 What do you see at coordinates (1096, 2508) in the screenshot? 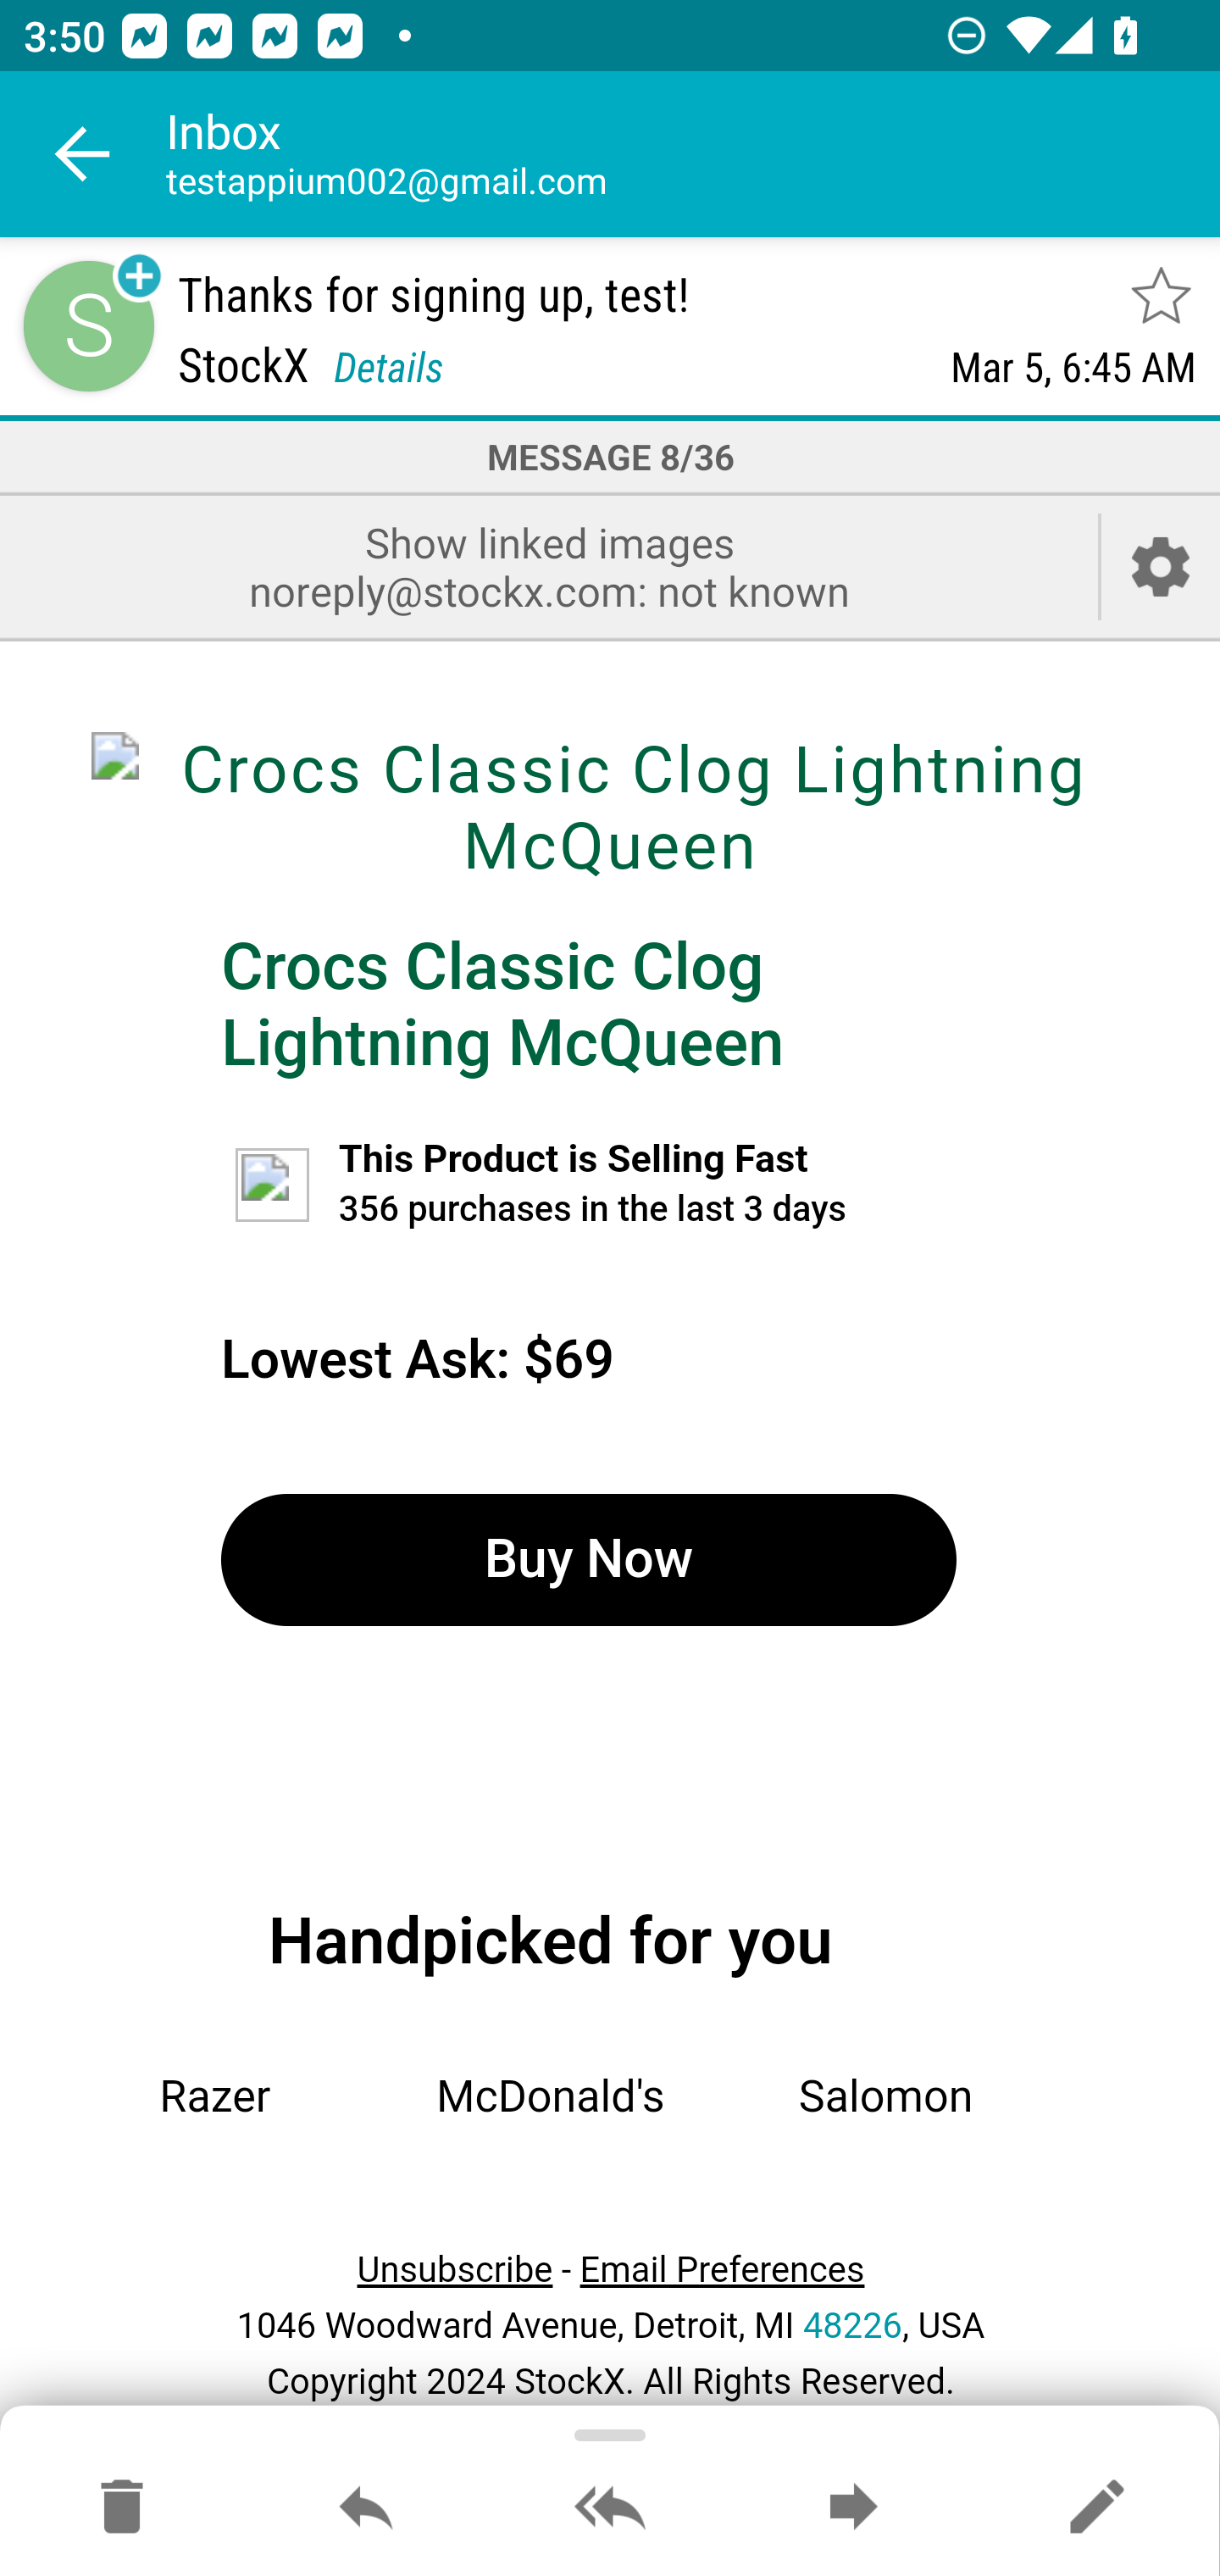
I see `Reply as new` at bounding box center [1096, 2508].